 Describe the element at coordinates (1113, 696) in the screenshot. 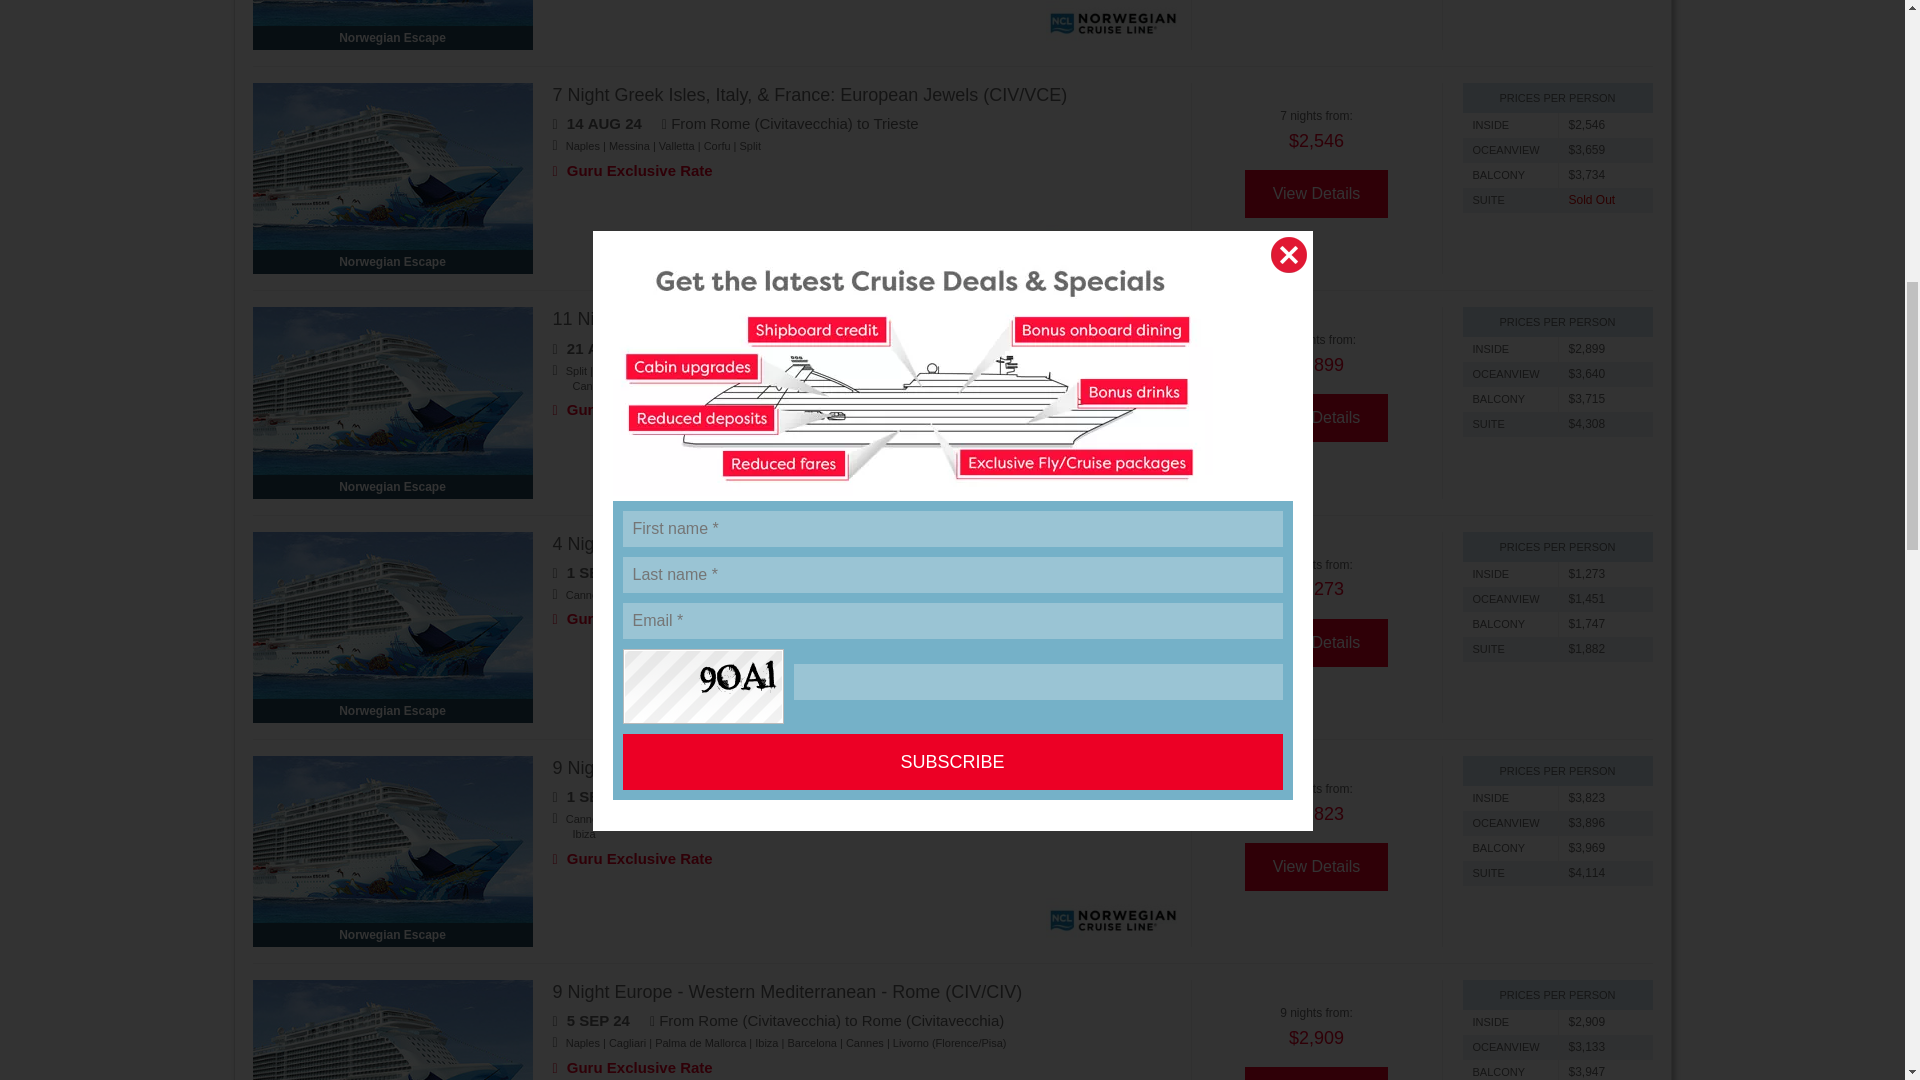

I see `Norwegian Cruise Line` at that location.